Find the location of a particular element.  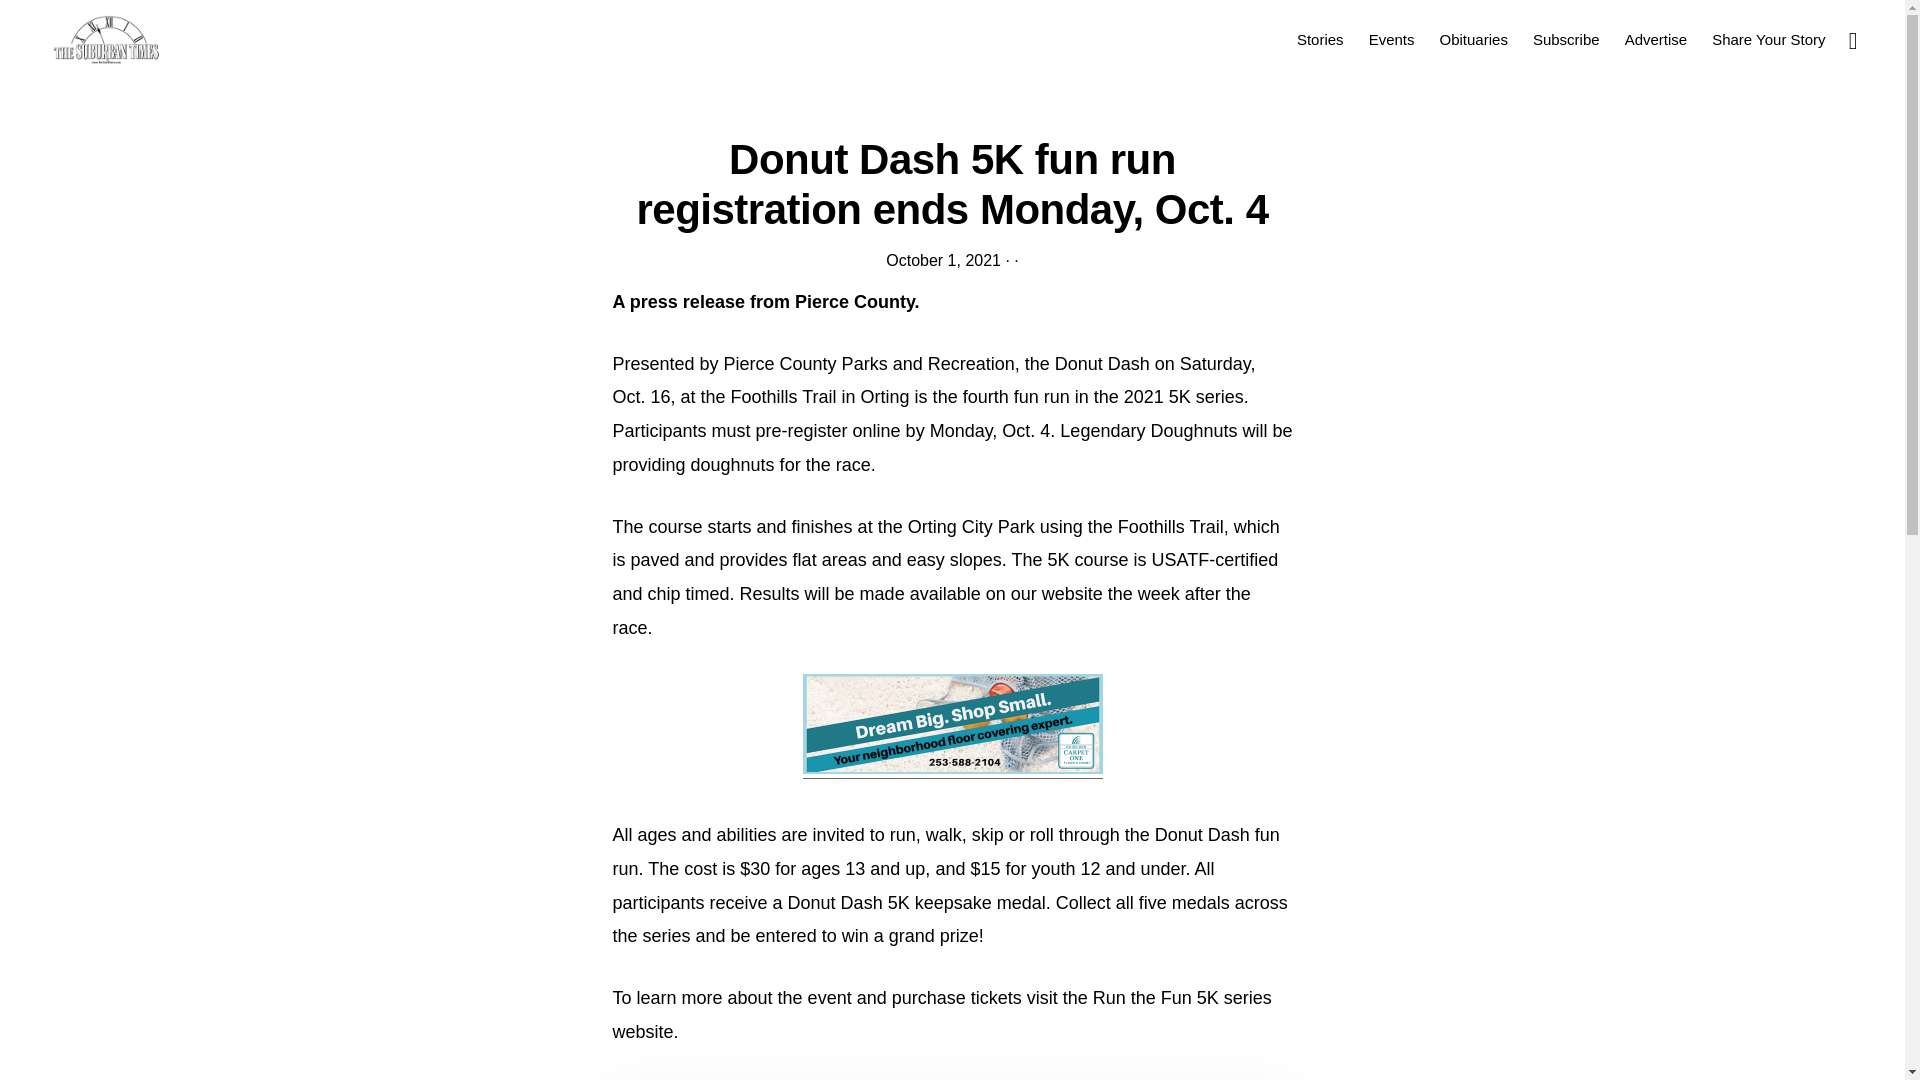

SUBSCRIBE is located at coordinates (1020, 1022).